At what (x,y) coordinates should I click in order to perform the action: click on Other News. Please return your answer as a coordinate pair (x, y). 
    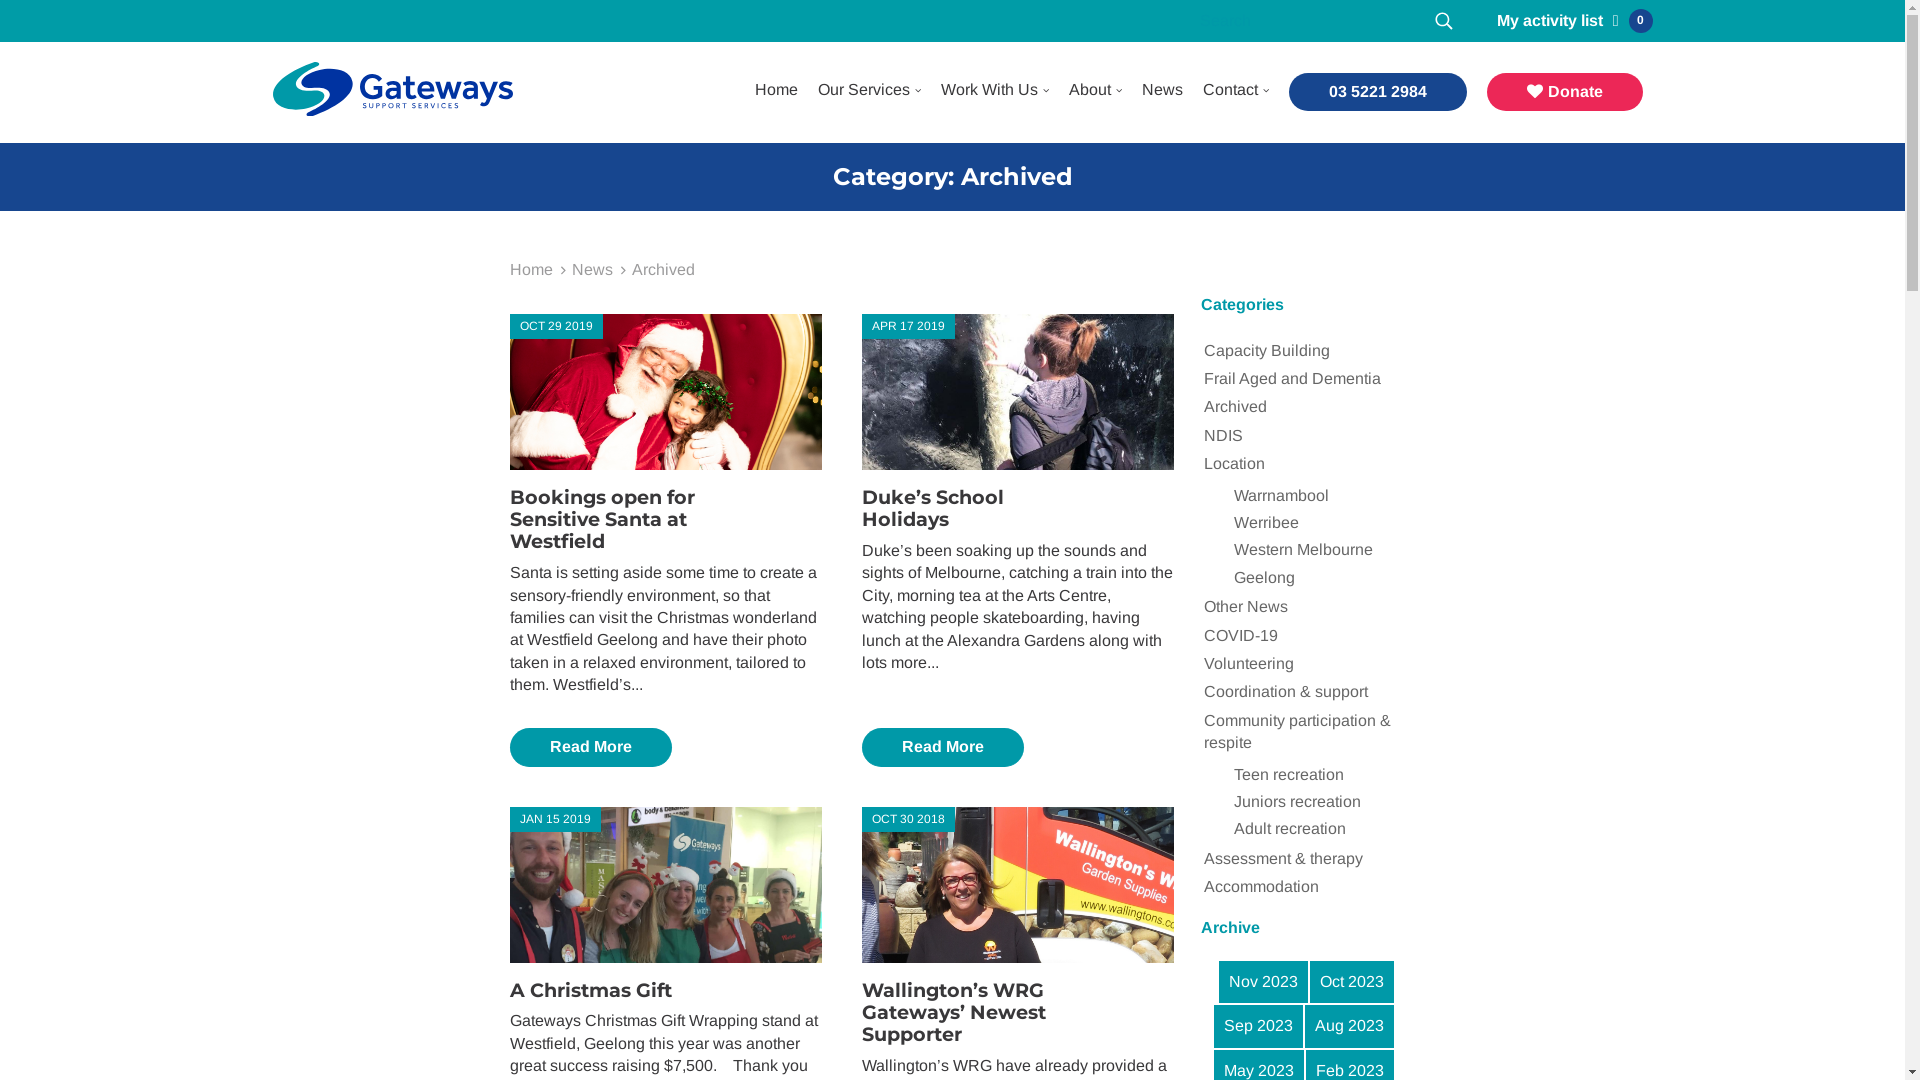
    Looking at the image, I should click on (1246, 607).